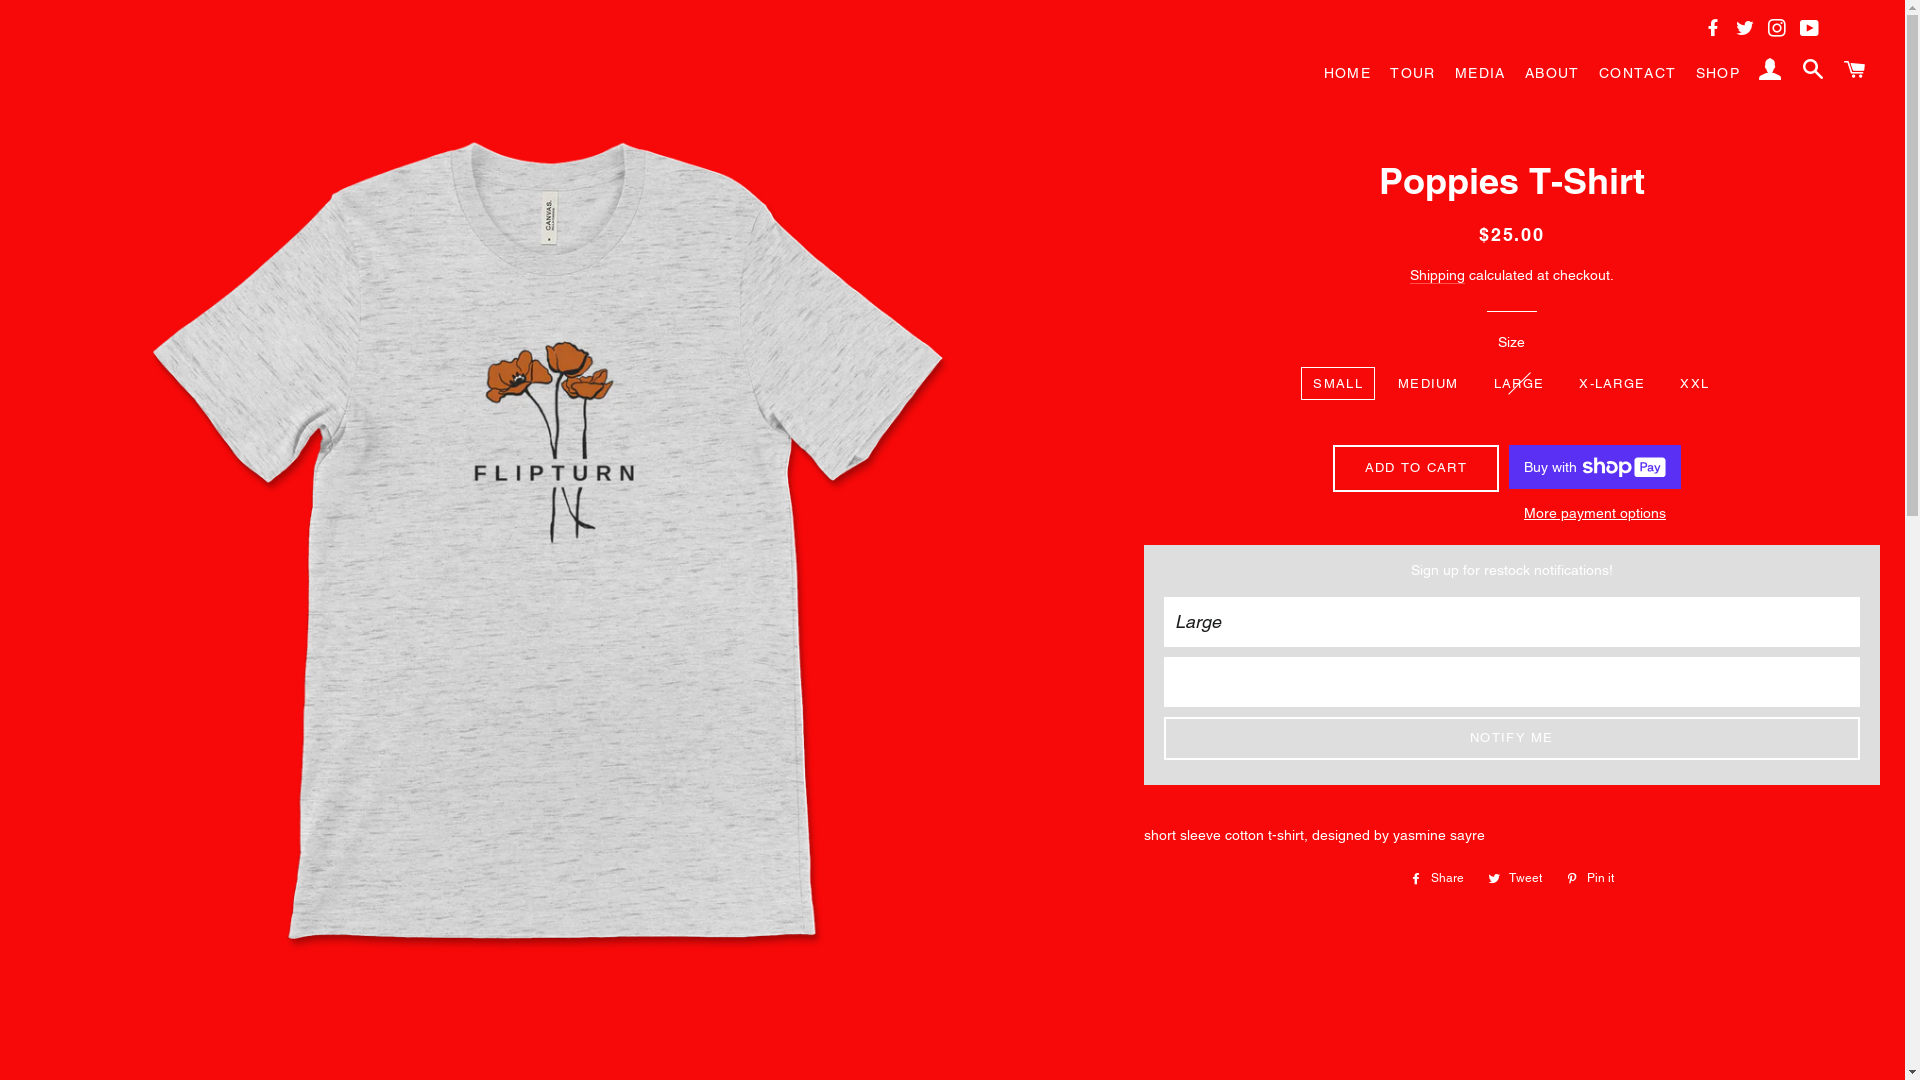 This screenshot has height=1080, width=1920. What do you see at coordinates (1515, 878) in the screenshot?
I see `Tweet
Tweet on Twitter` at bounding box center [1515, 878].